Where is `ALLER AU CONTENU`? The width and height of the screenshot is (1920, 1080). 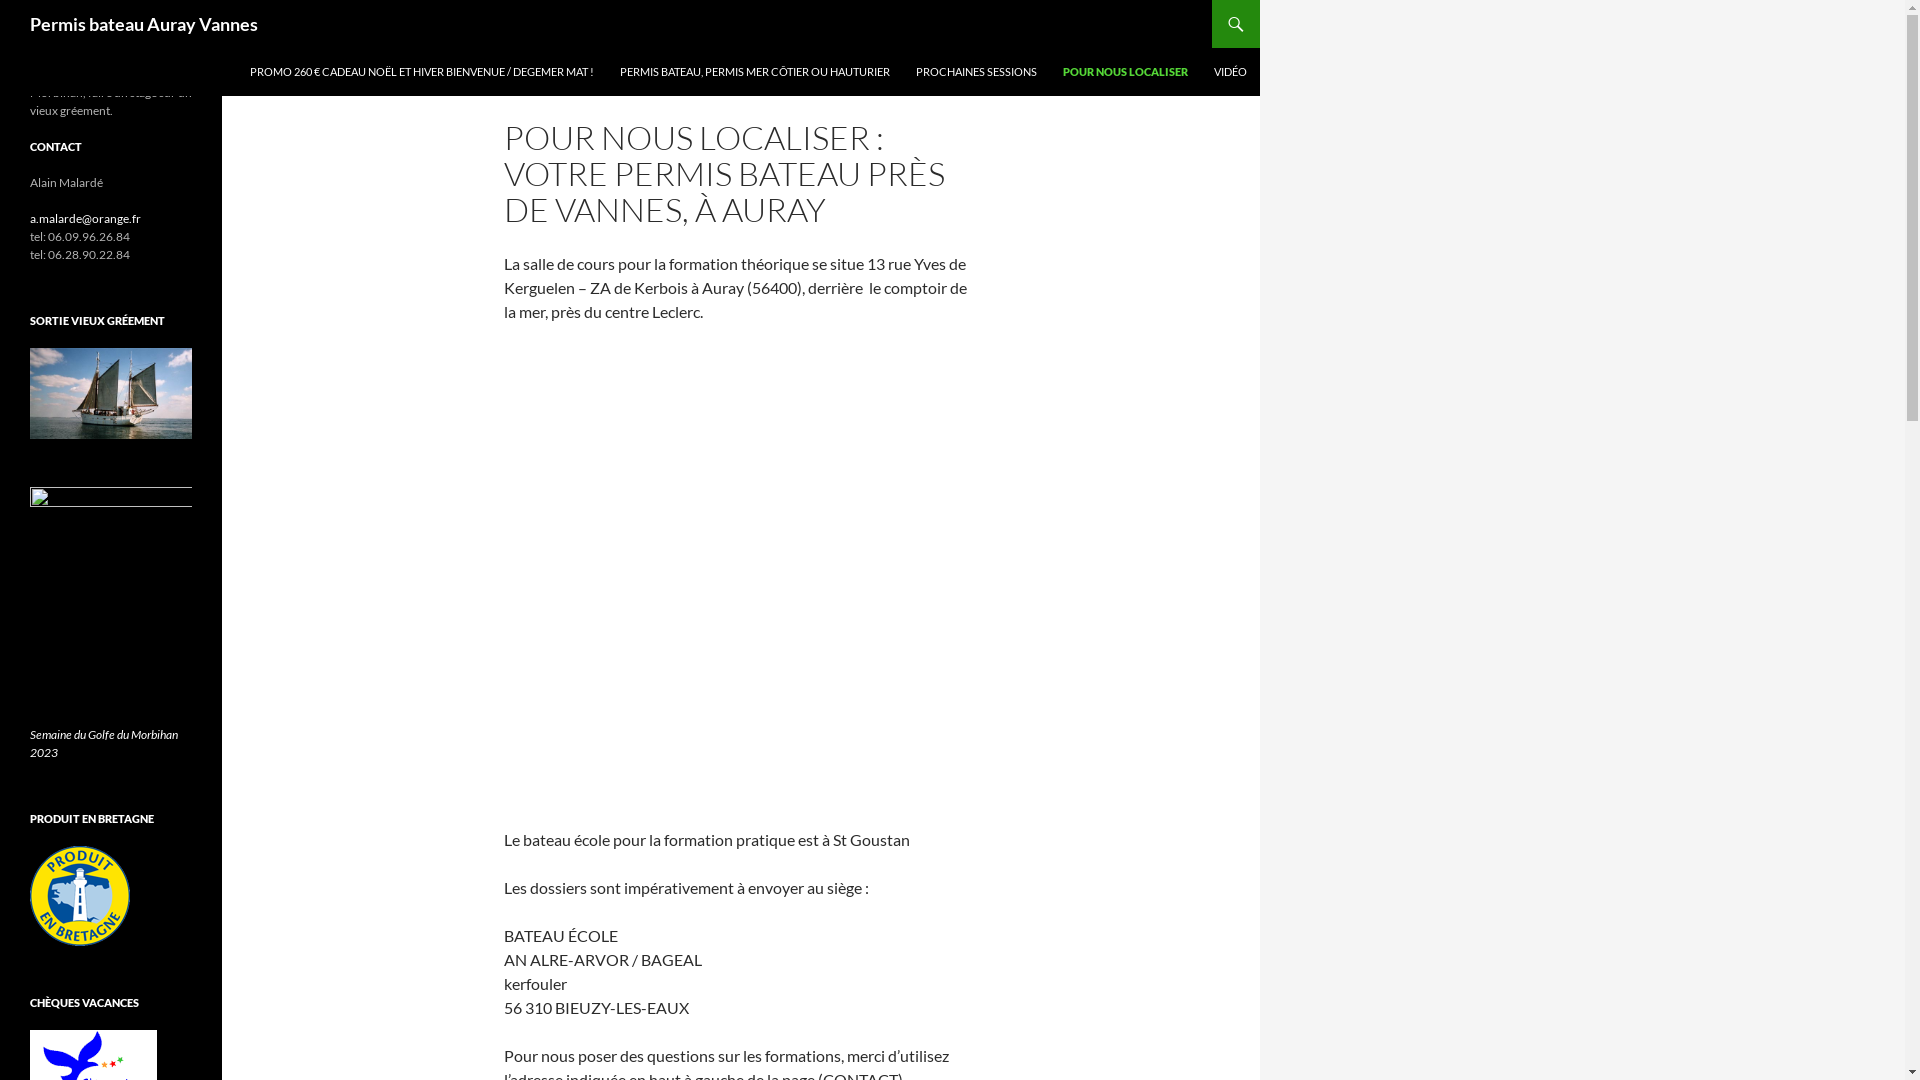 ALLER AU CONTENU is located at coordinates (250, 48).